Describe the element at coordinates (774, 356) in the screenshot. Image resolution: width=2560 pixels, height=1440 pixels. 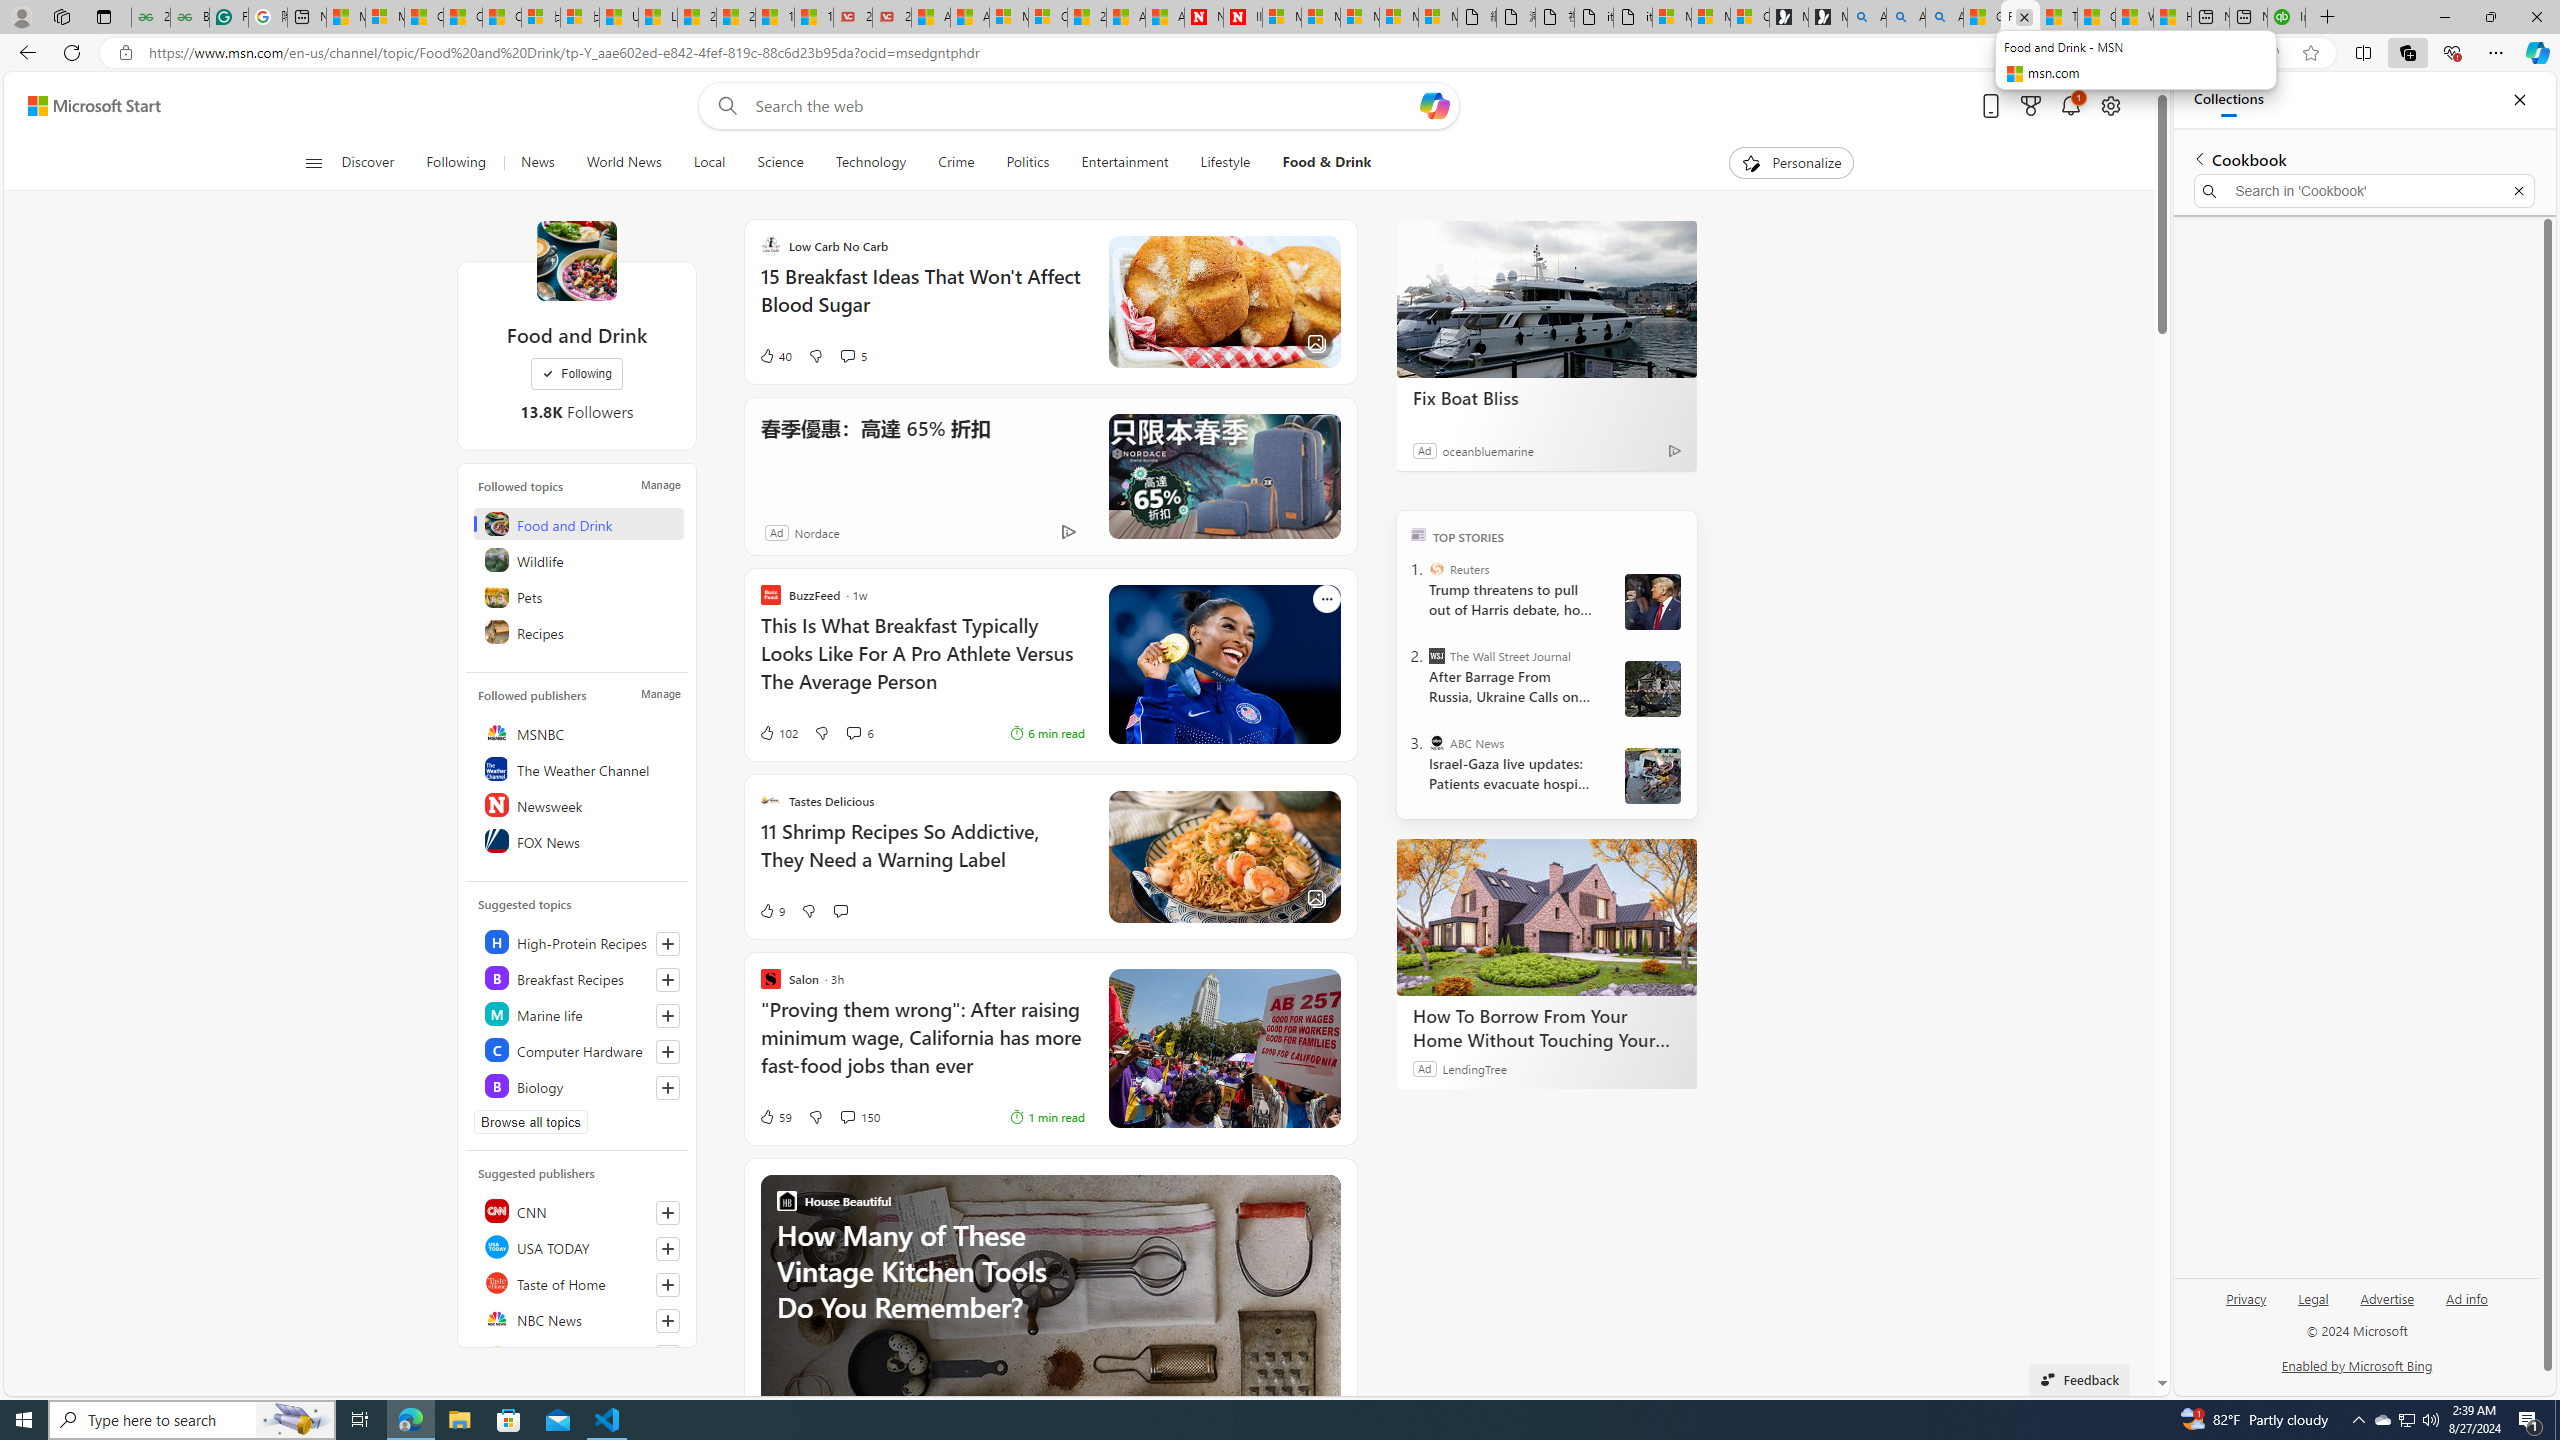
I see `40 Like` at that location.